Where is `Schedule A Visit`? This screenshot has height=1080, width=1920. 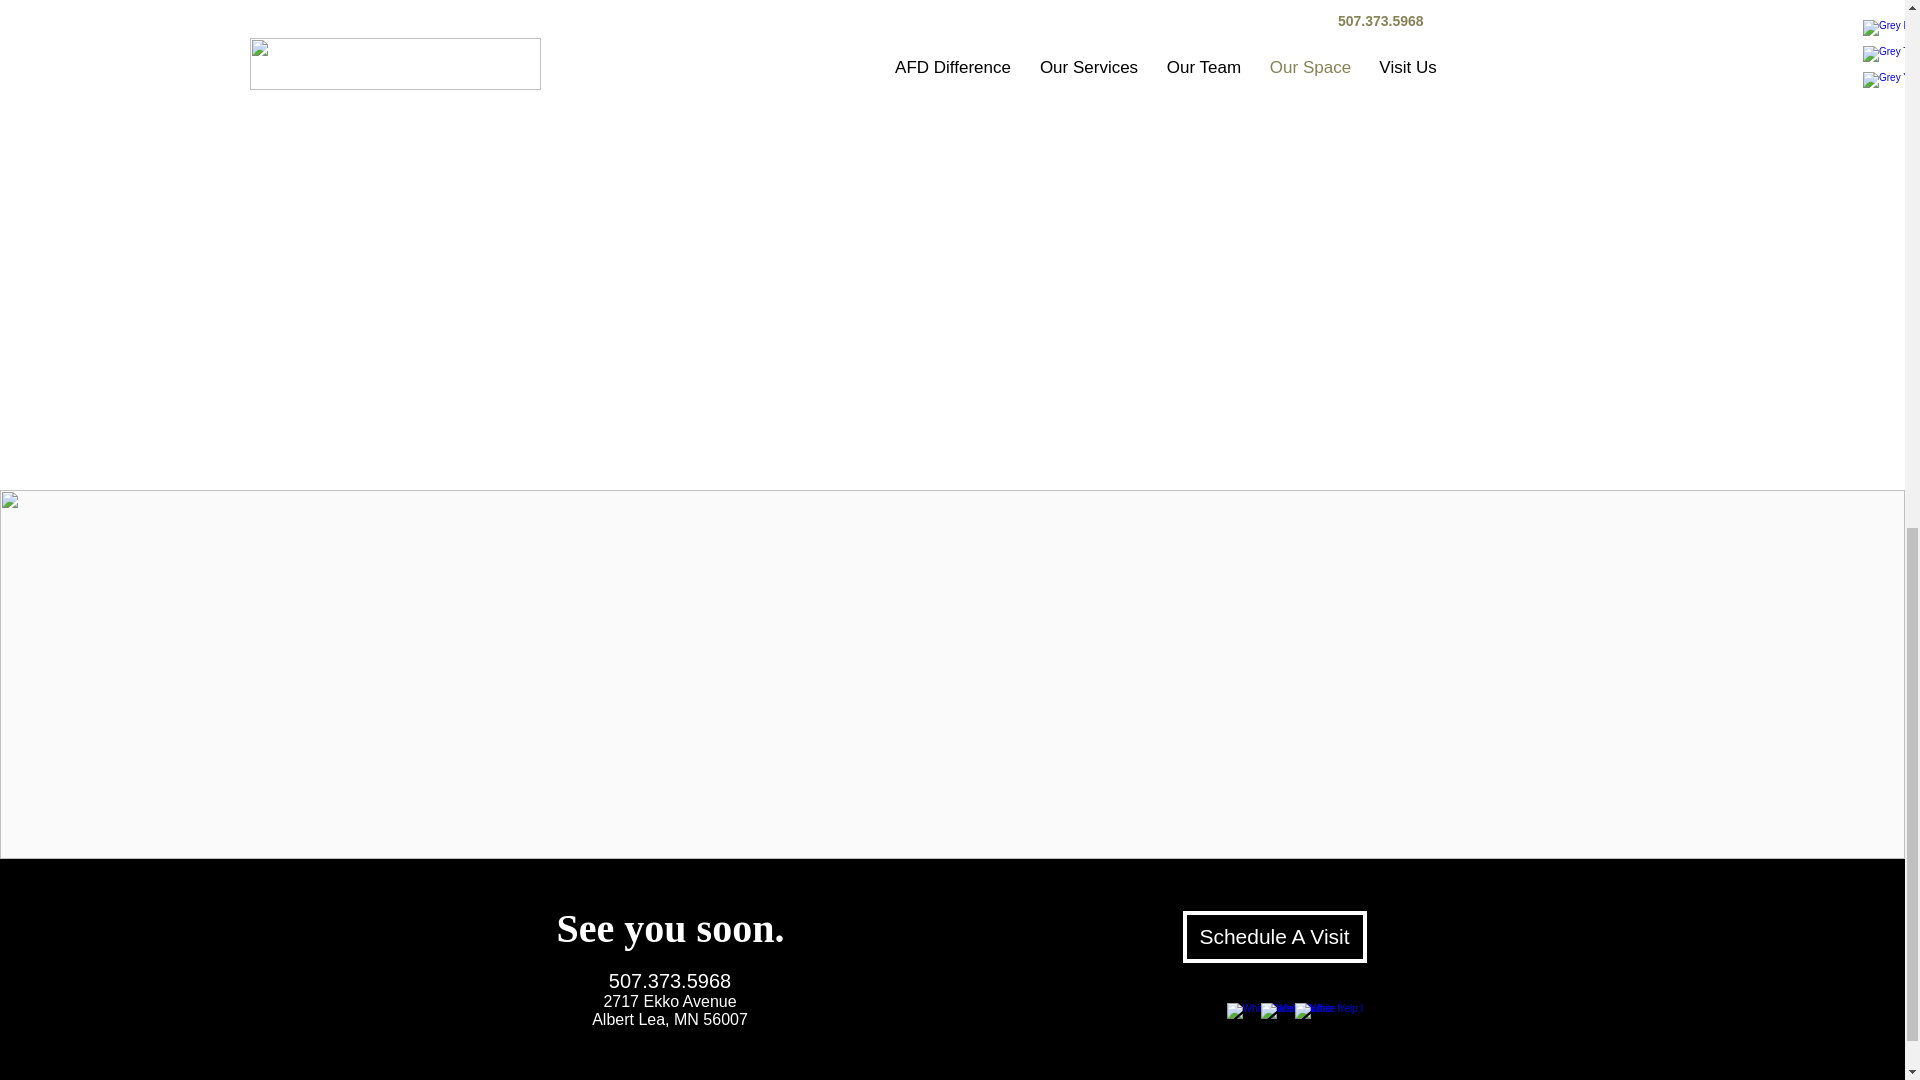
Schedule A Visit is located at coordinates (670, 1010).